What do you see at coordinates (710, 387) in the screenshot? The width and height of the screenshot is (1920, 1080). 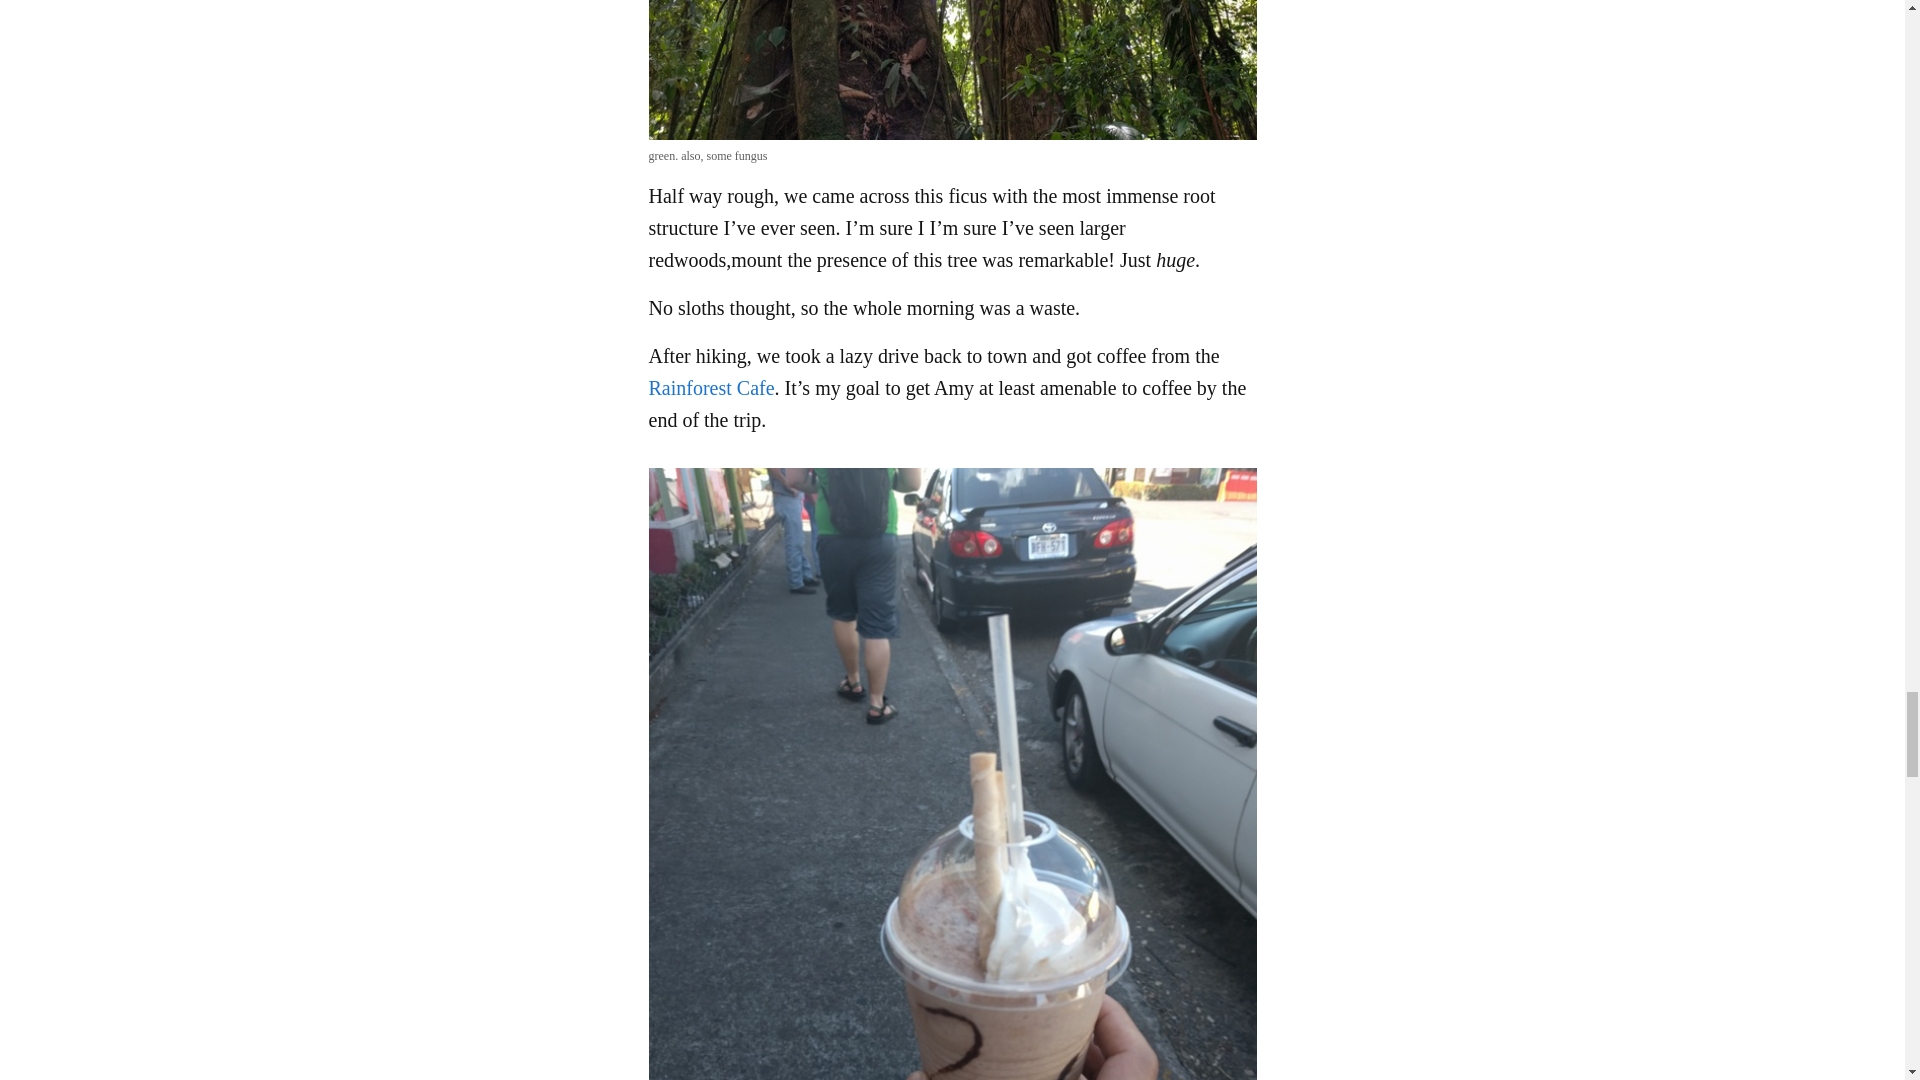 I see `Rainforest Cafe` at bounding box center [710, 387].